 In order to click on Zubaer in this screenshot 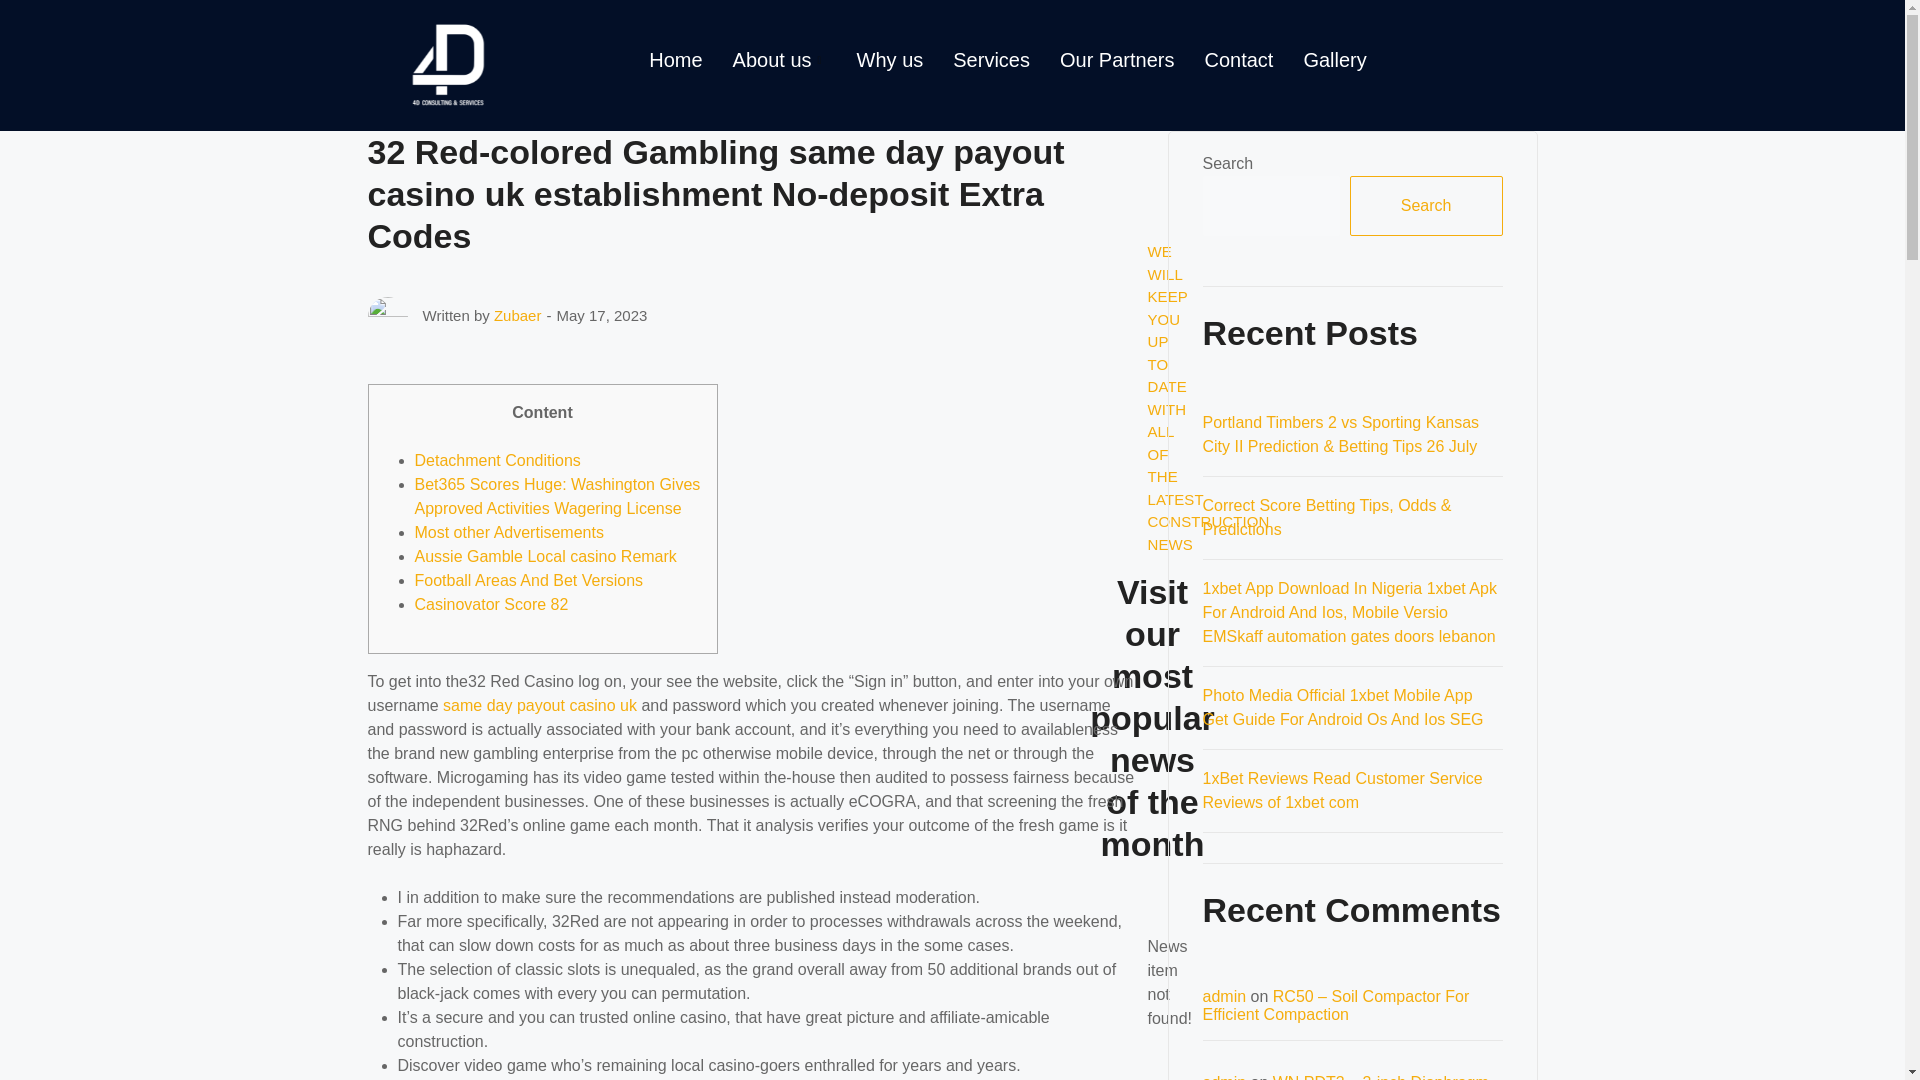, I will do `click(517, 315)`.